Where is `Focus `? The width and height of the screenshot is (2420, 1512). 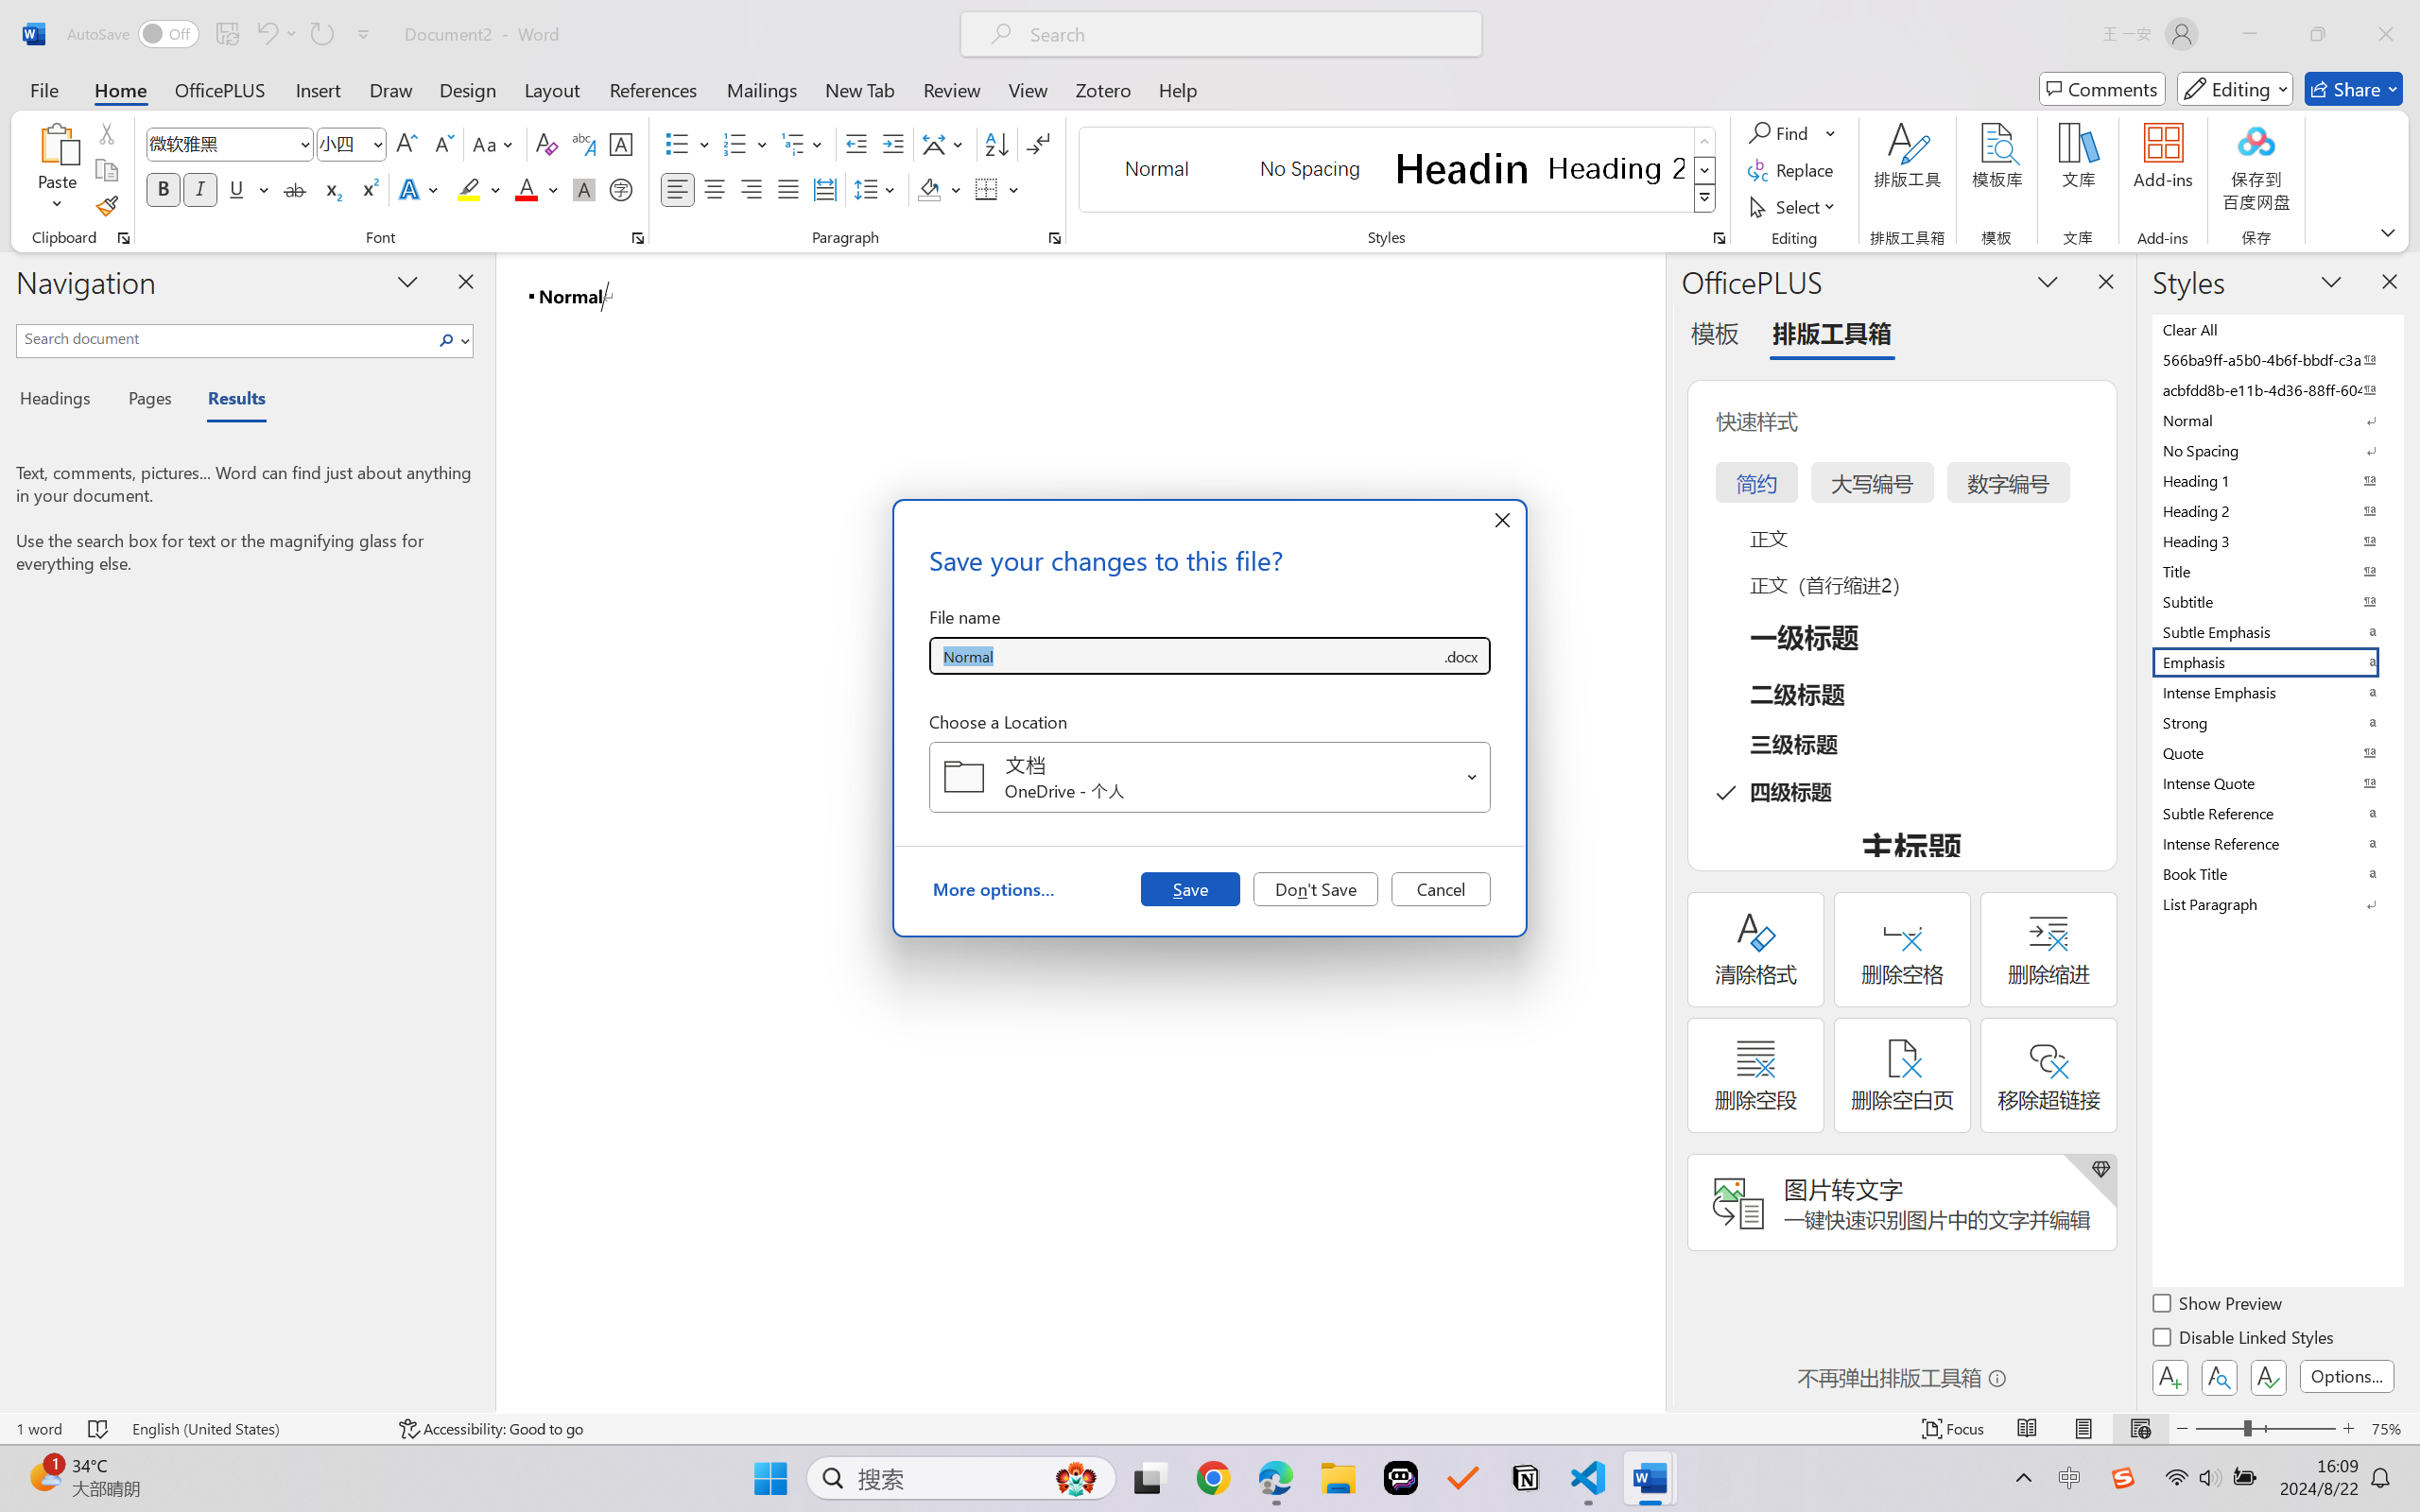
Focus  is located at coordinates (1954, 1429).